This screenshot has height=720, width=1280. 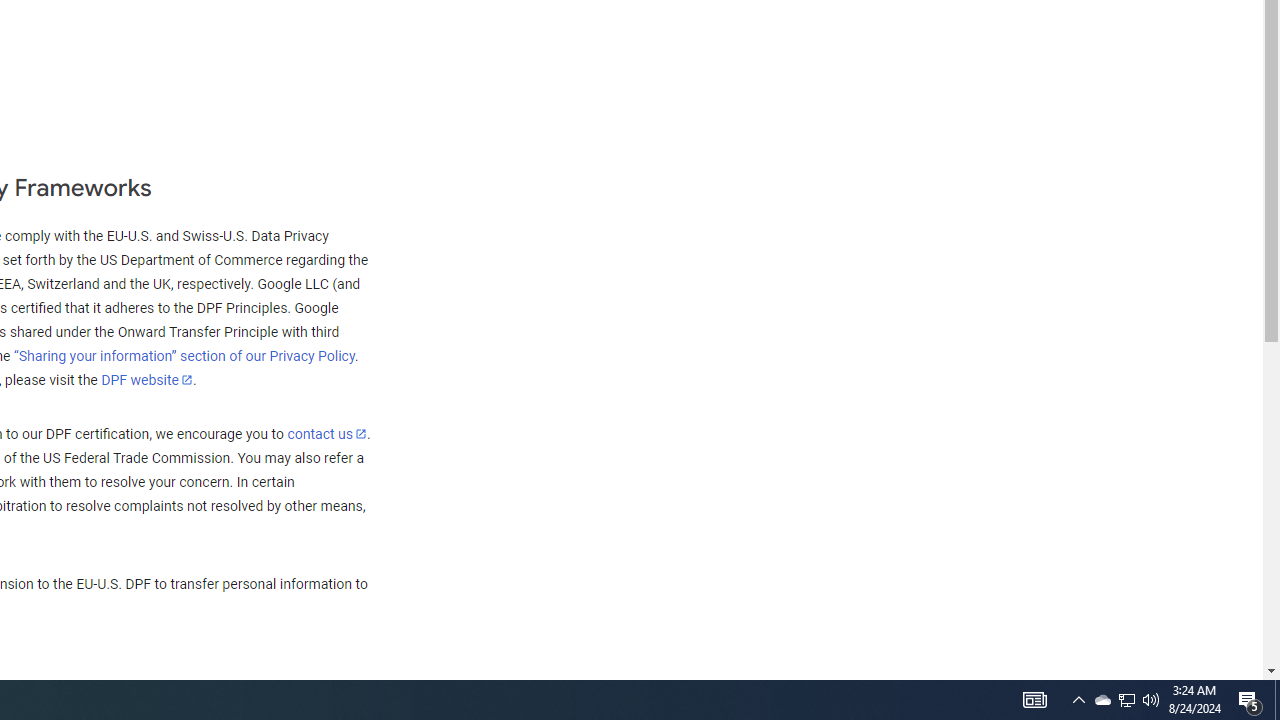 I want to click on DPF website, so click(x=147, y=379).